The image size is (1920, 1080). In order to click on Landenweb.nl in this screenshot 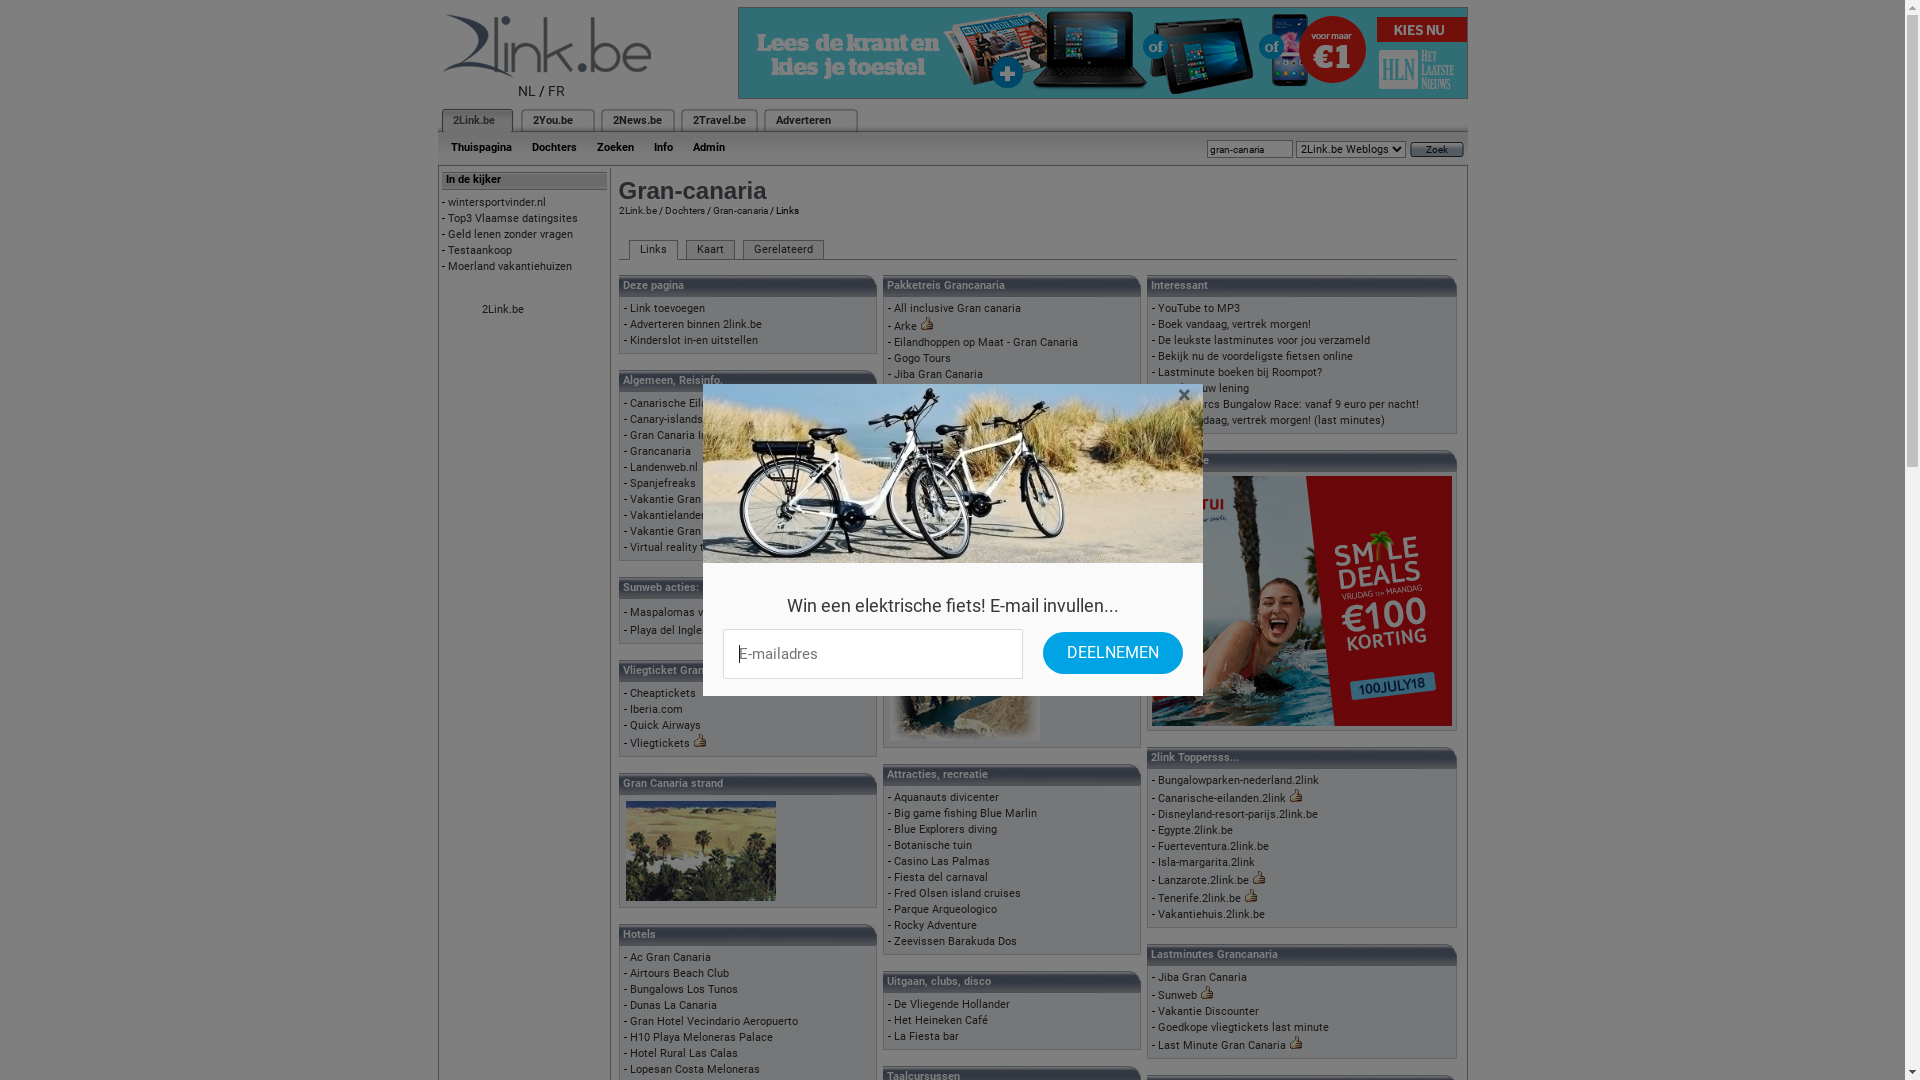, I will do `click(664, 468)`.